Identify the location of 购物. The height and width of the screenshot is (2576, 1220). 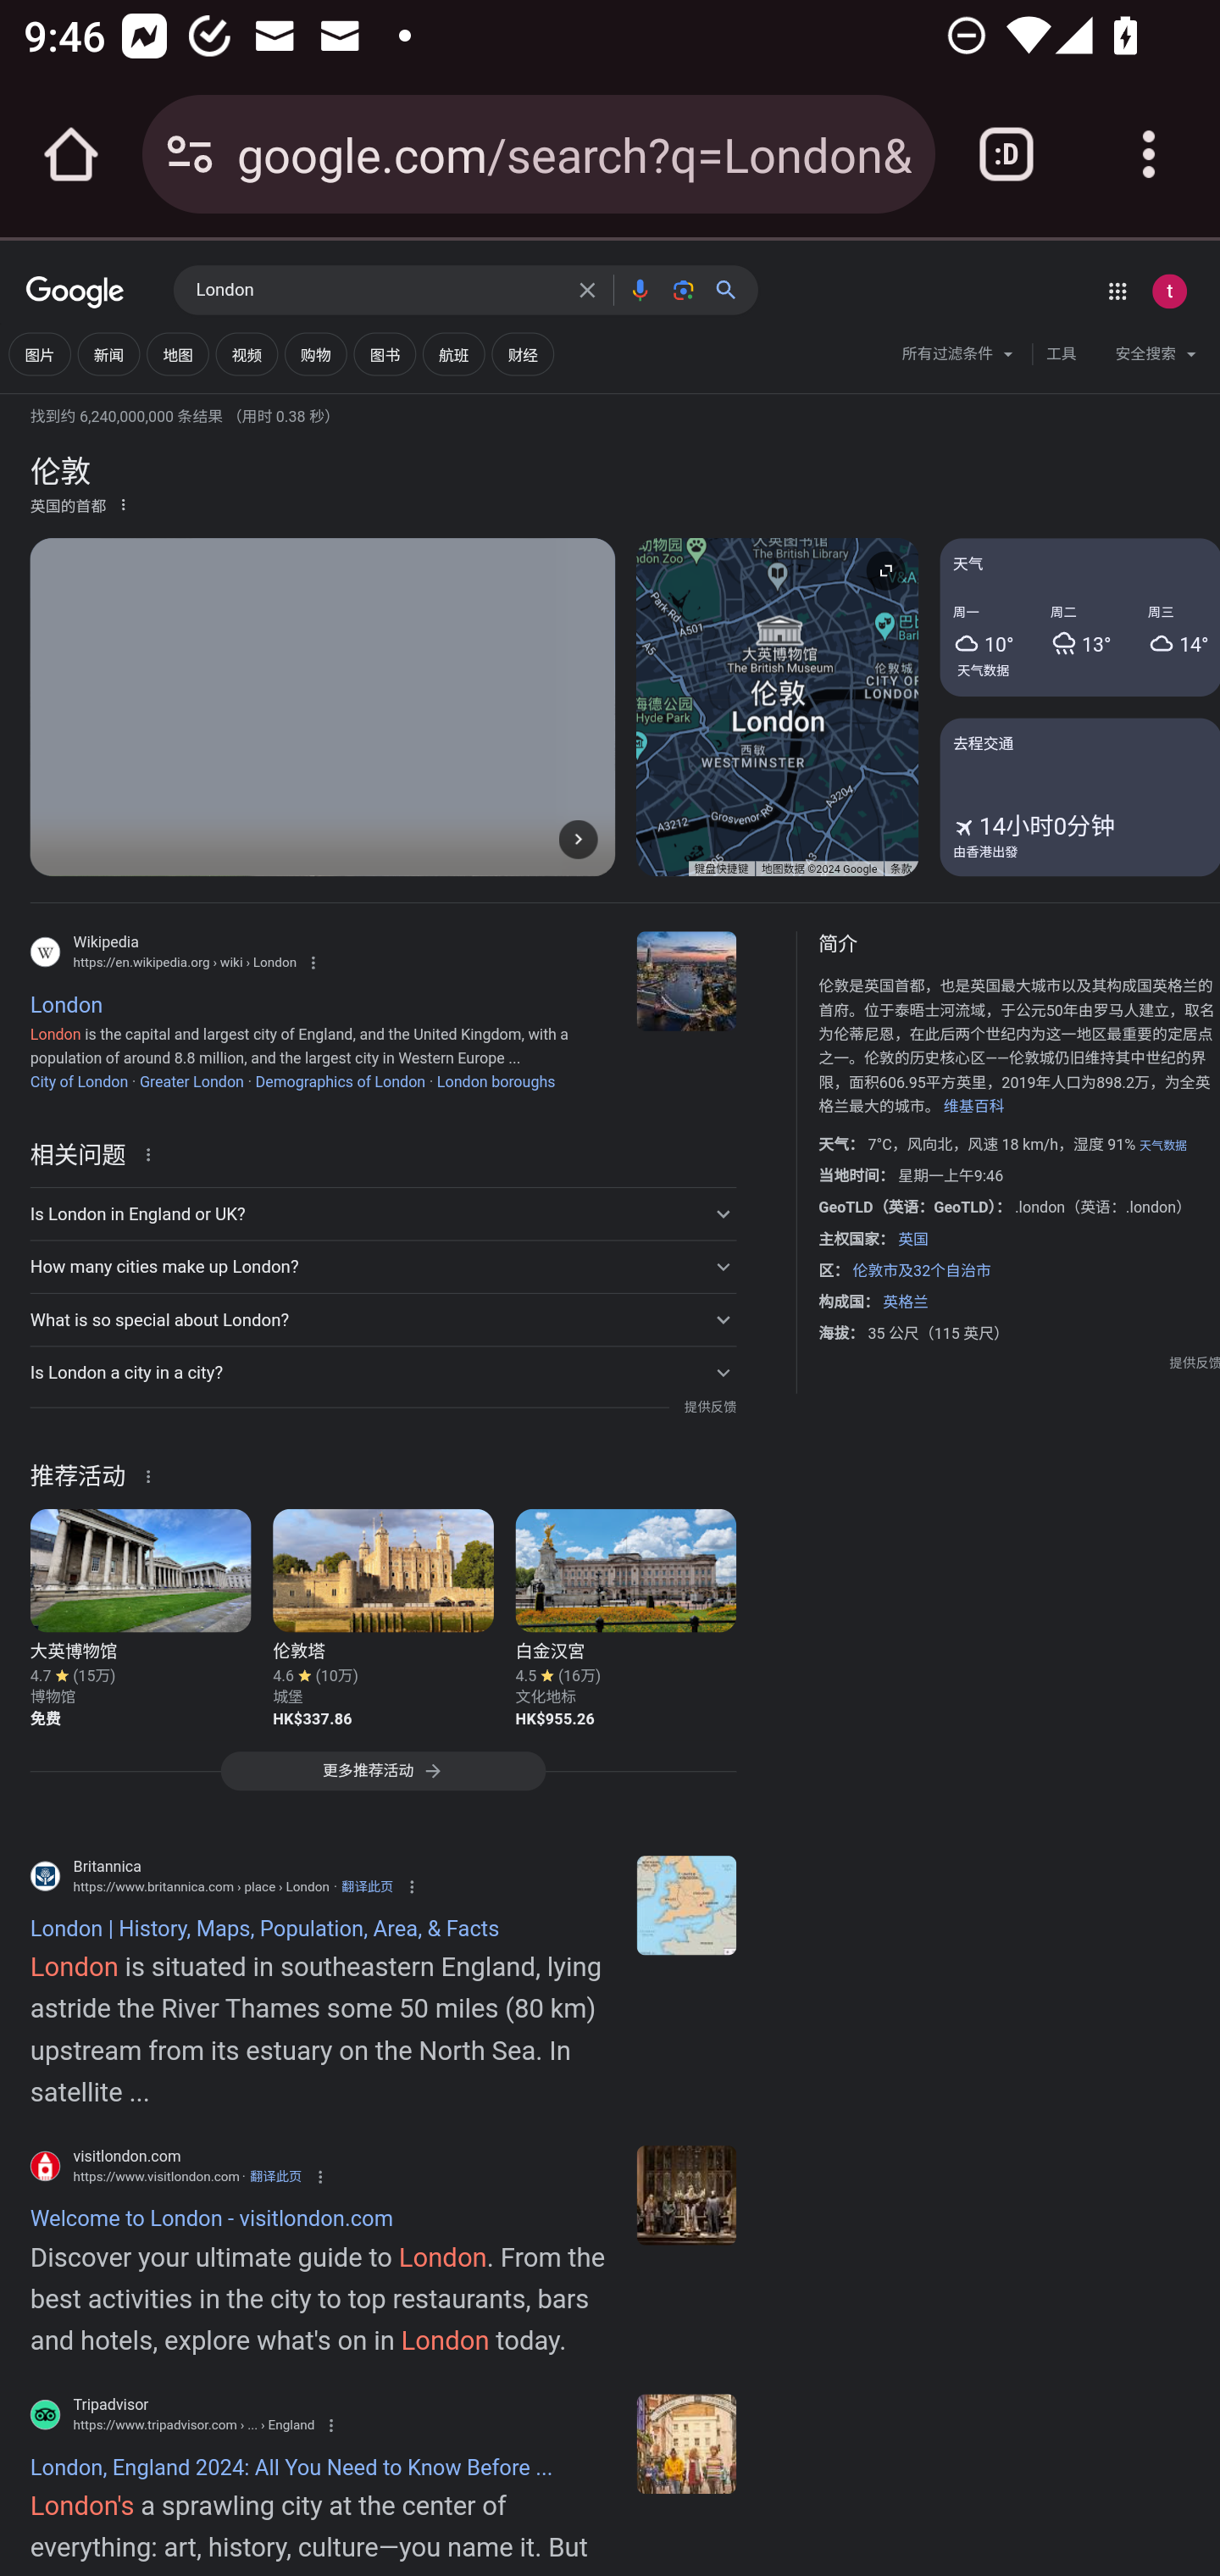
(315, 354).